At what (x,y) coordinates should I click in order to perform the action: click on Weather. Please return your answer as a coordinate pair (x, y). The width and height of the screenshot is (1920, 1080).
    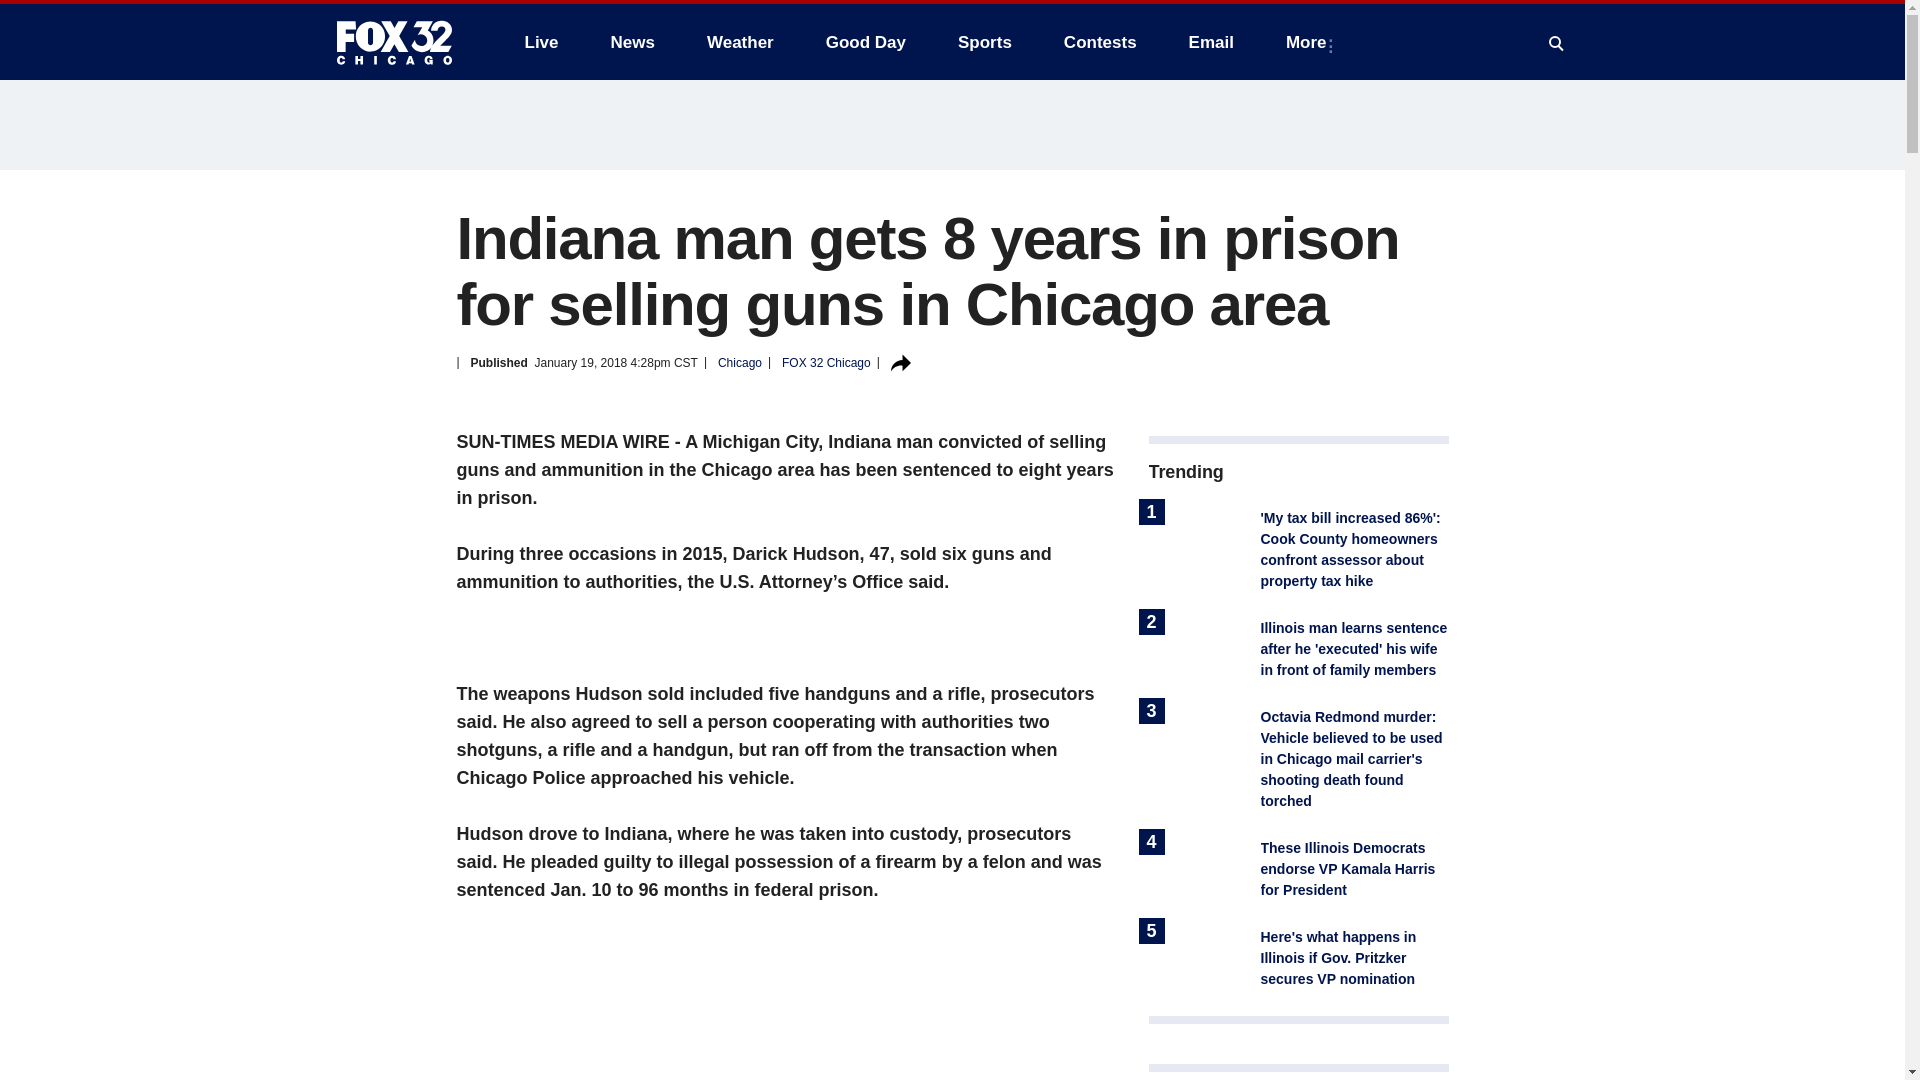
    Looking at the image, I should click on (740, 42).